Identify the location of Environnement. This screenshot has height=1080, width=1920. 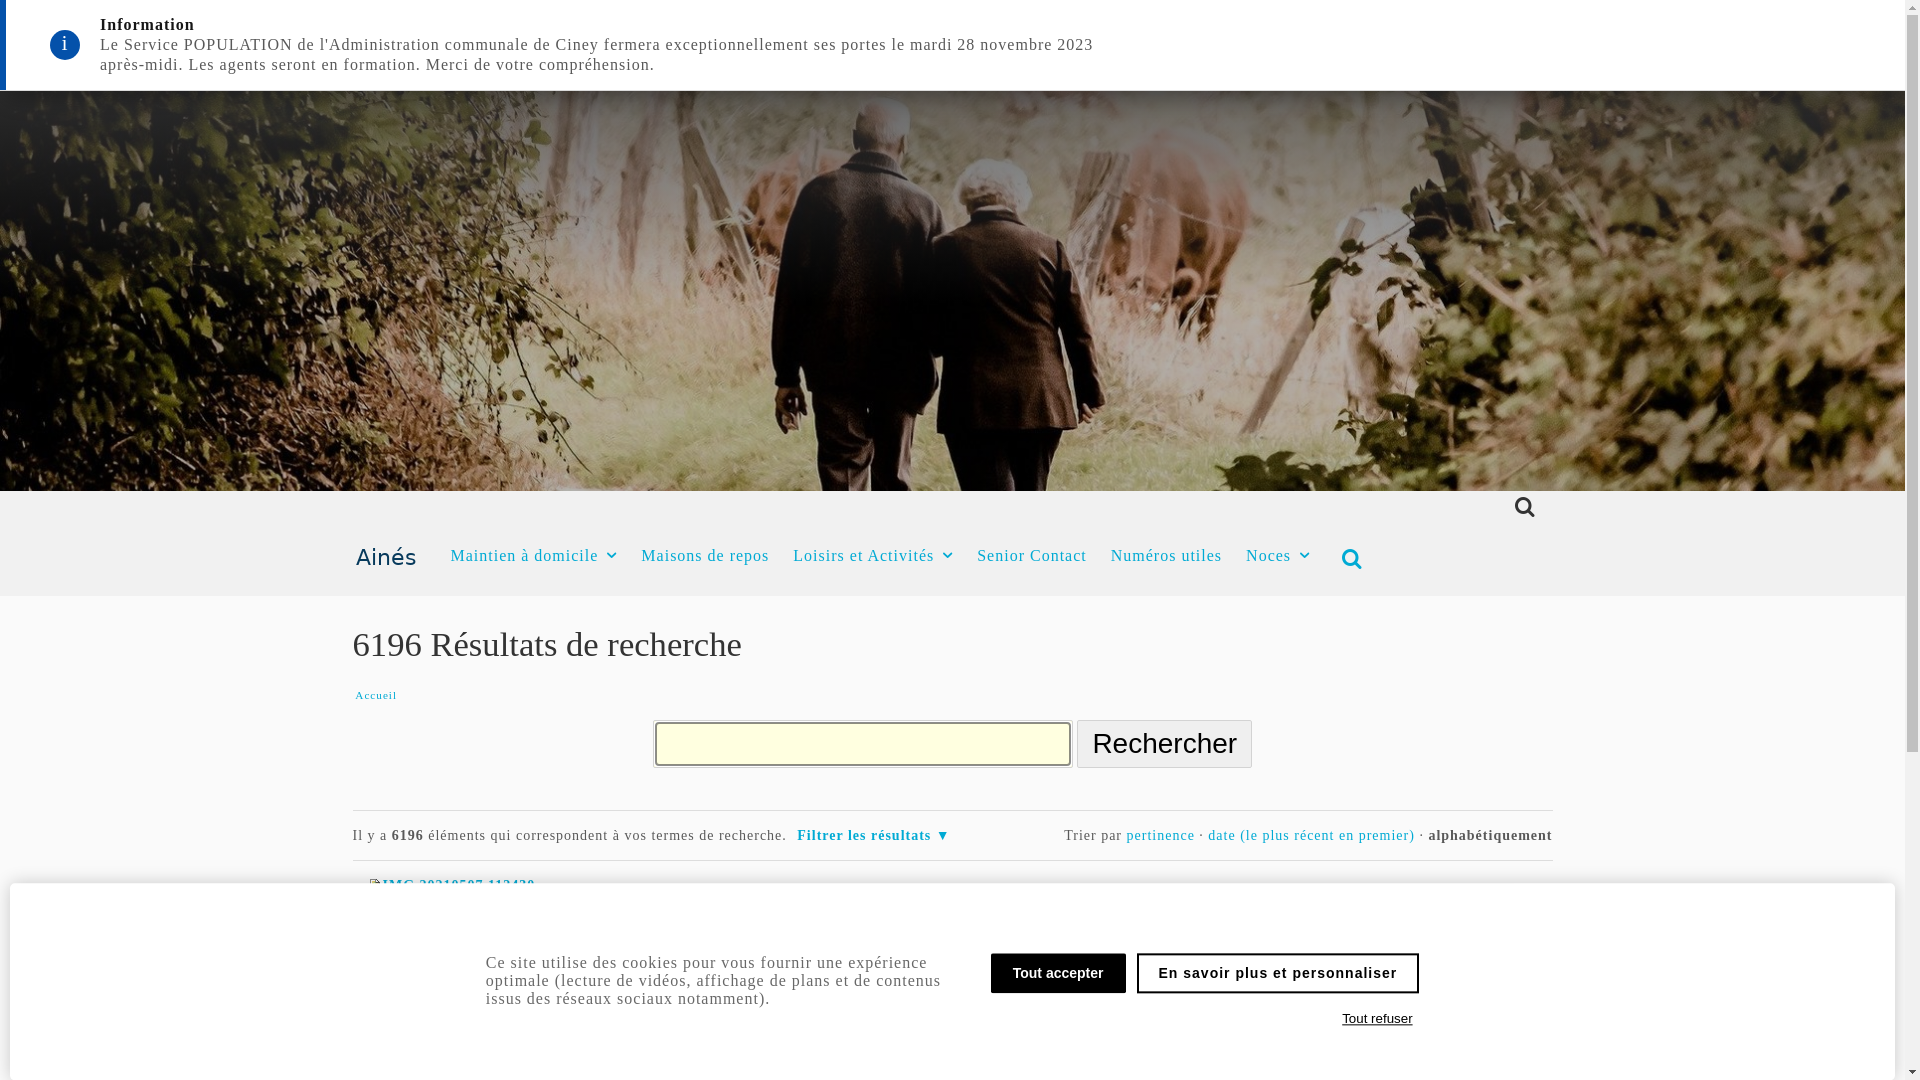
(518, 906).